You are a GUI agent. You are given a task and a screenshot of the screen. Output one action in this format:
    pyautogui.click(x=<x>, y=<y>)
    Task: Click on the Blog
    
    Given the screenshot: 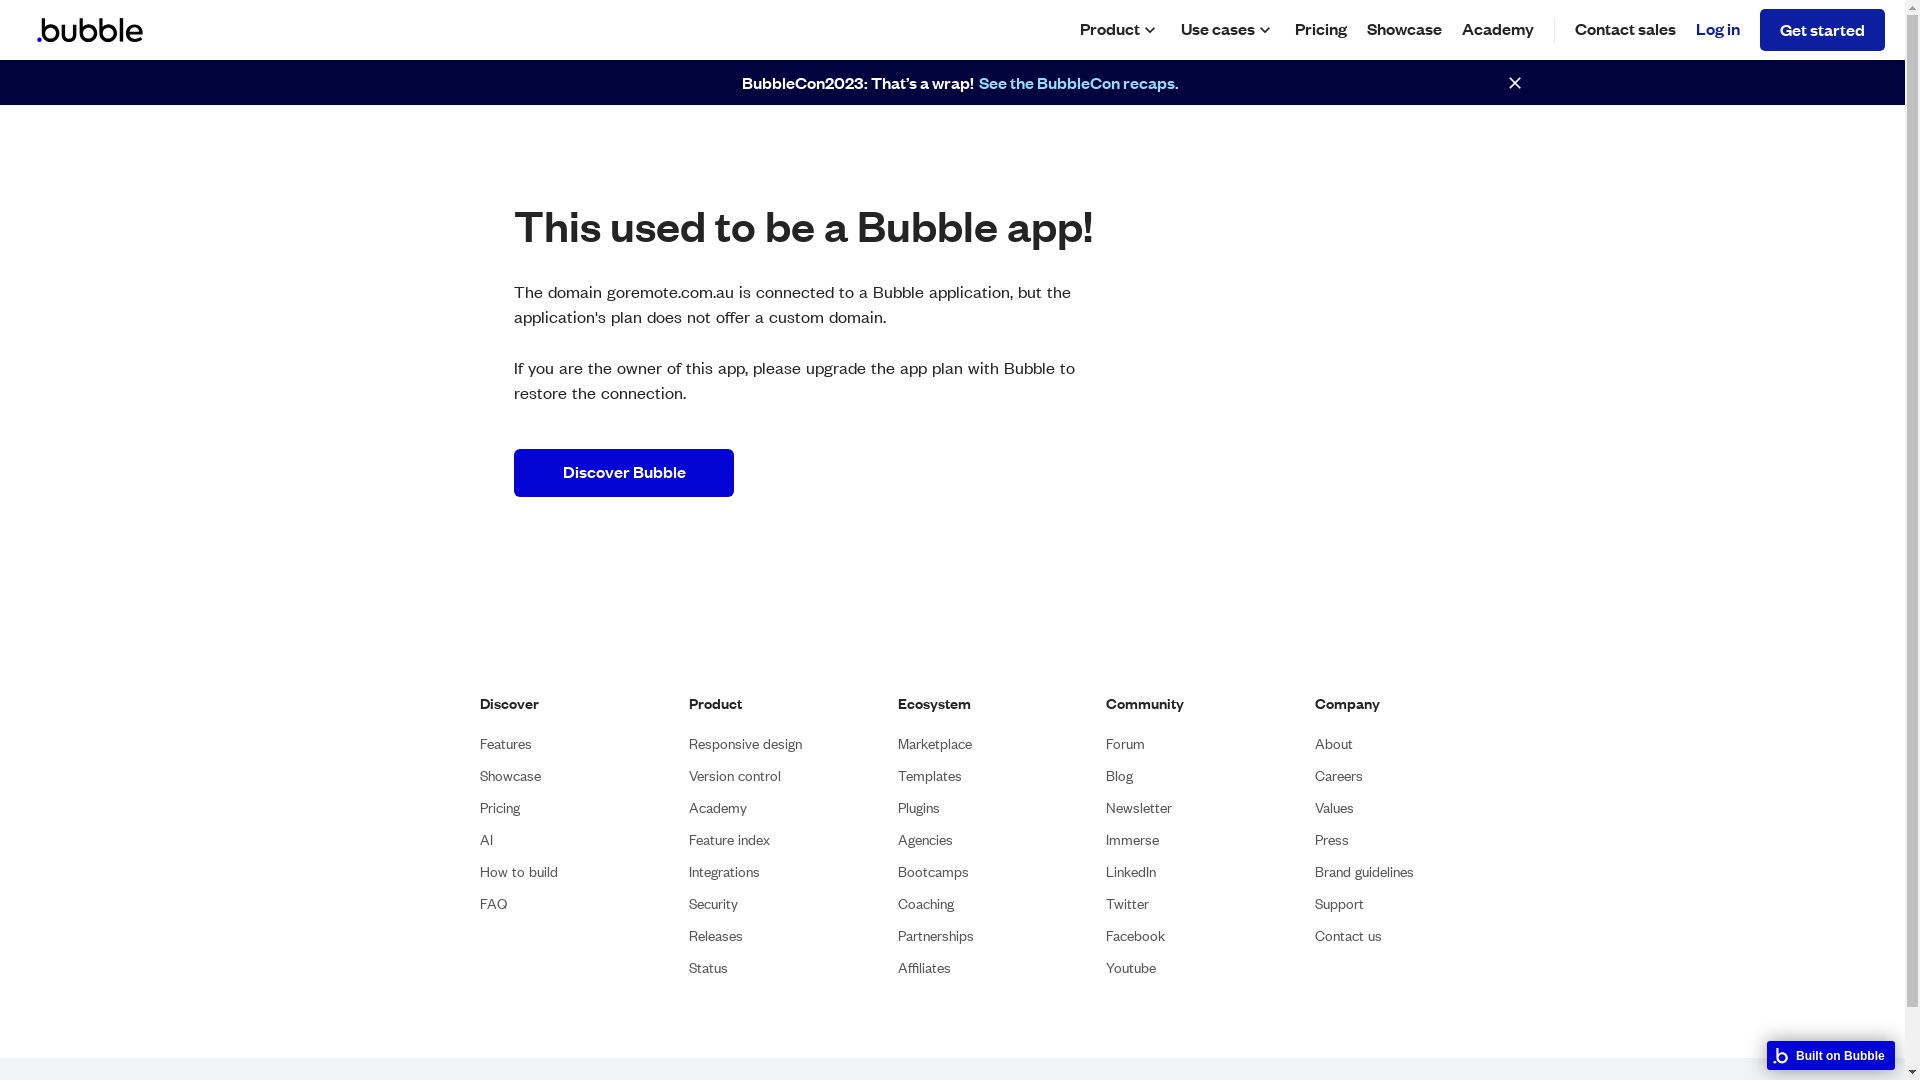 What is the action you would take?
    pyautogui.click(x=1120, y=776)
    